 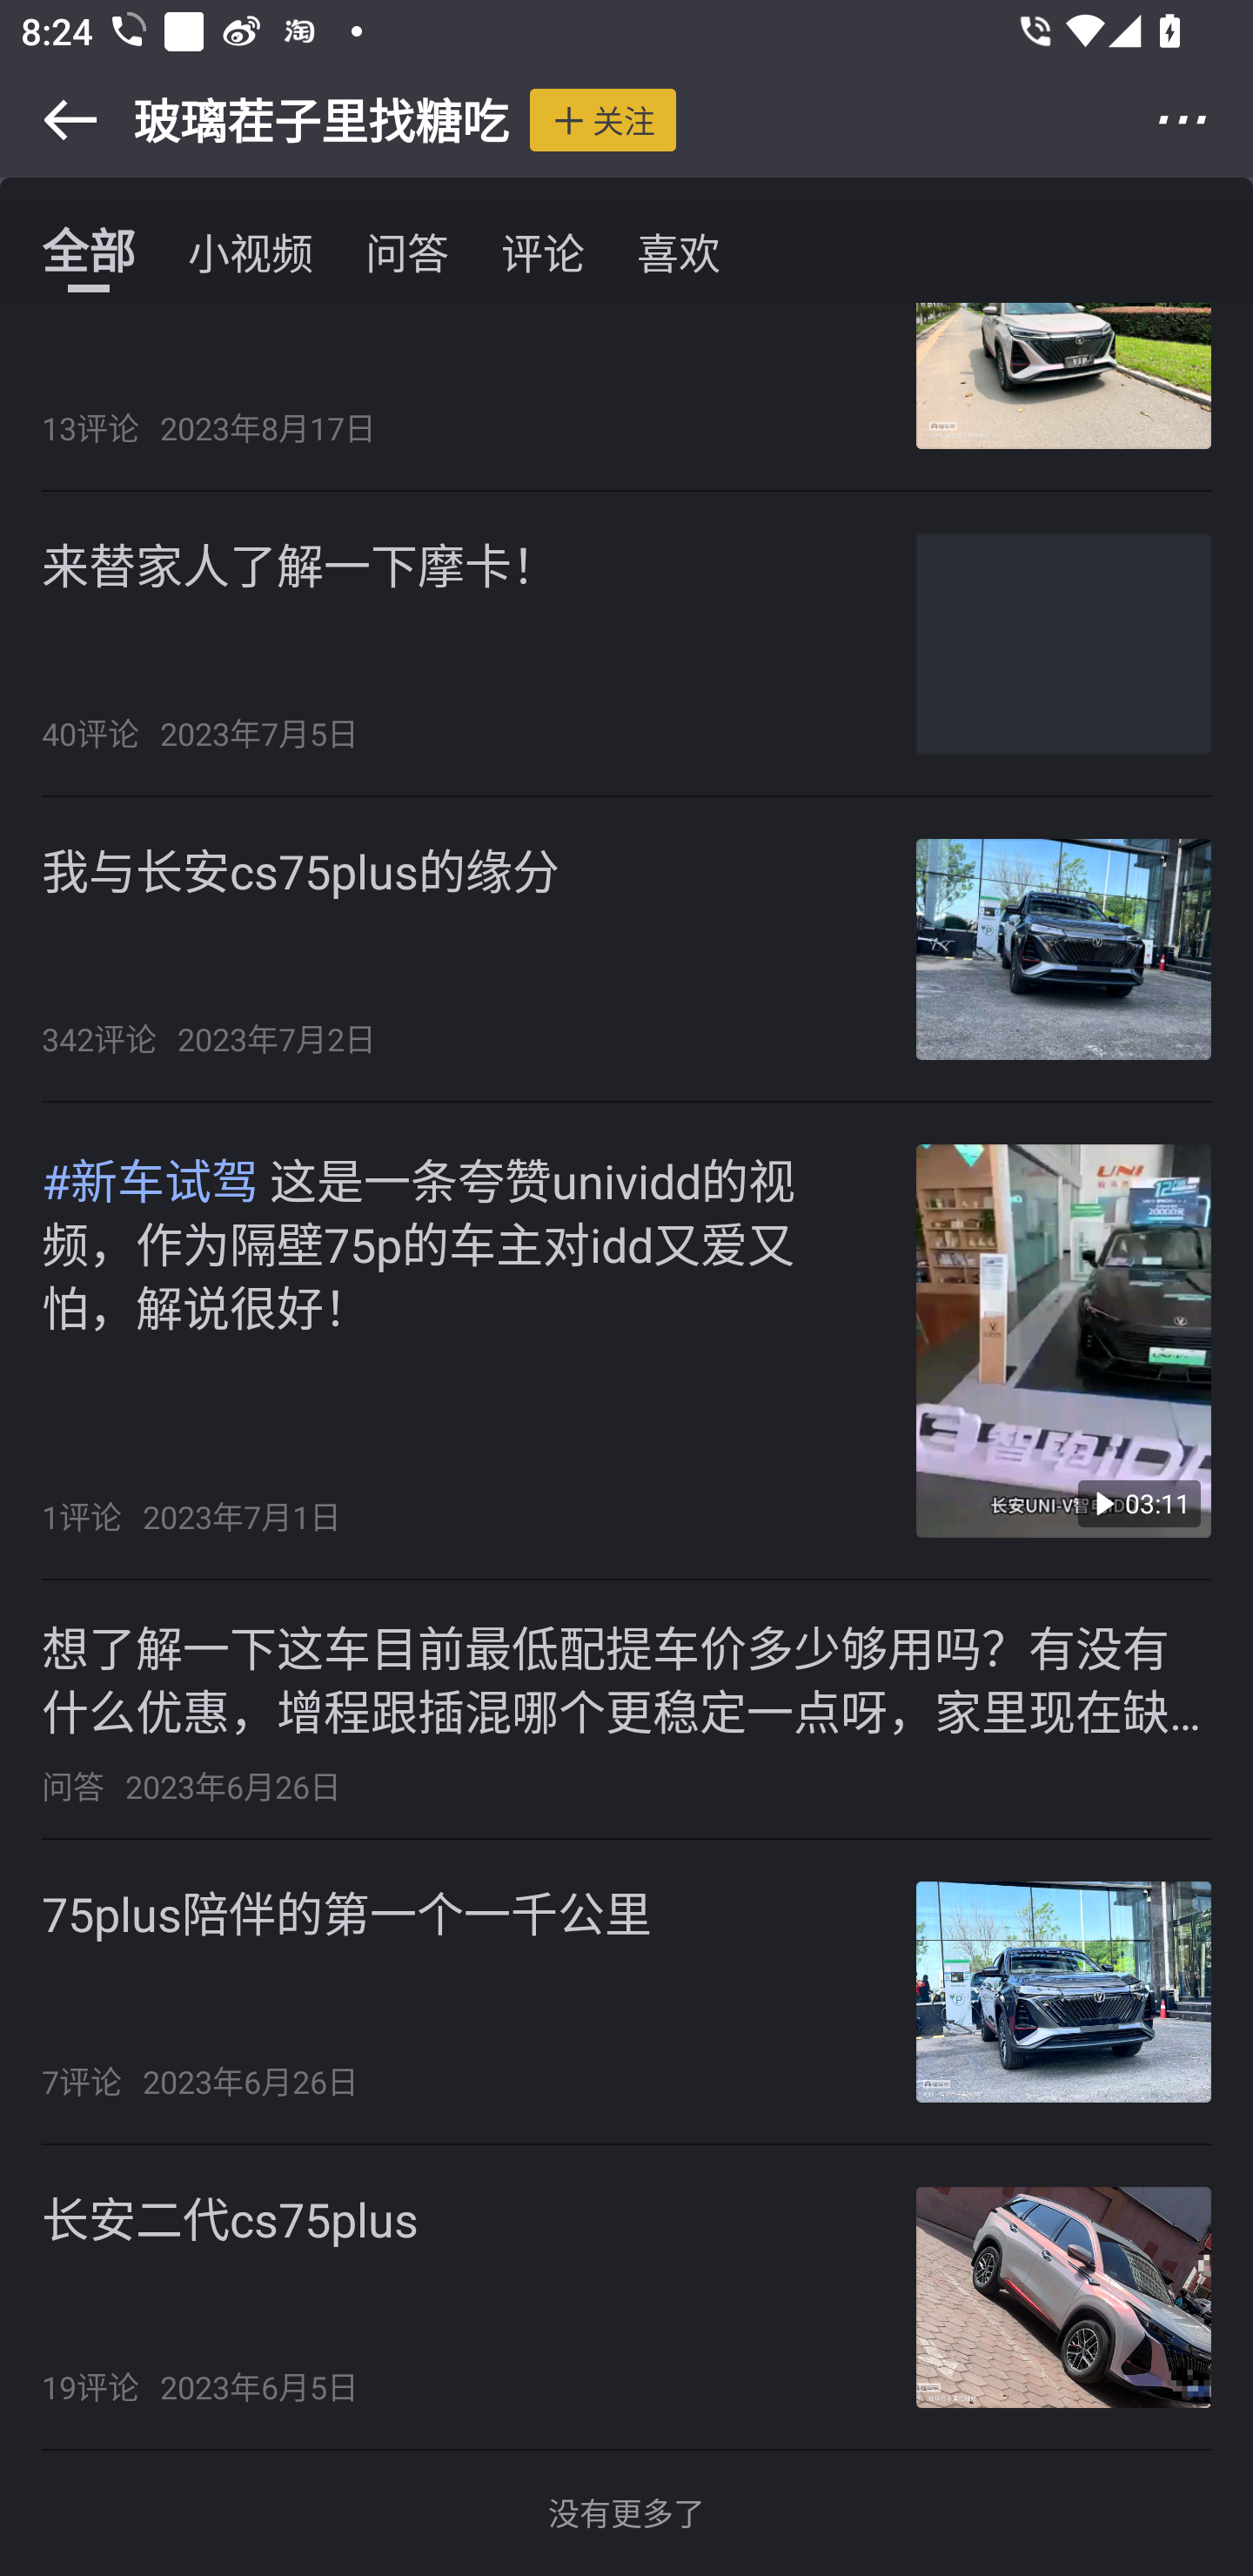 I want to click on , so click(x=1203, y=120).